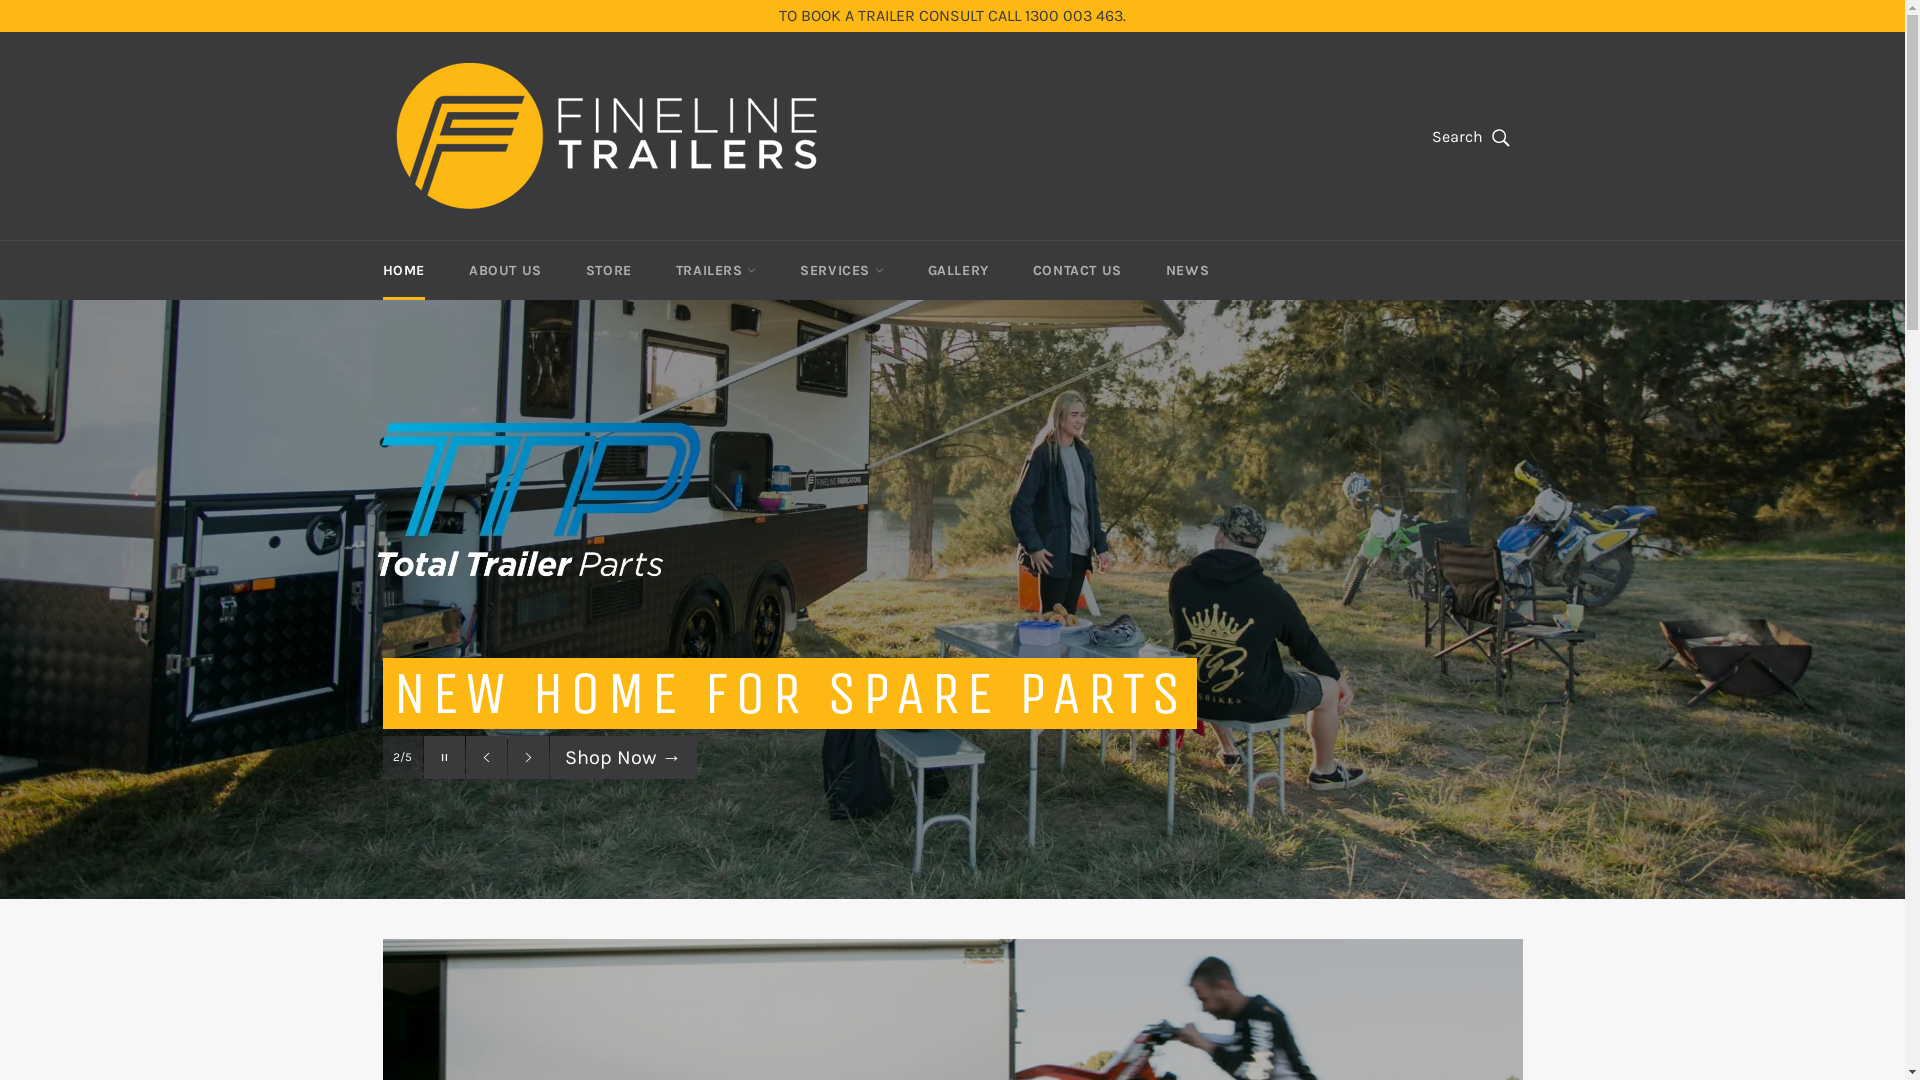  Describe the element at coordinates (486, 758) in the screenshot. I see `Previous slide` at that location.